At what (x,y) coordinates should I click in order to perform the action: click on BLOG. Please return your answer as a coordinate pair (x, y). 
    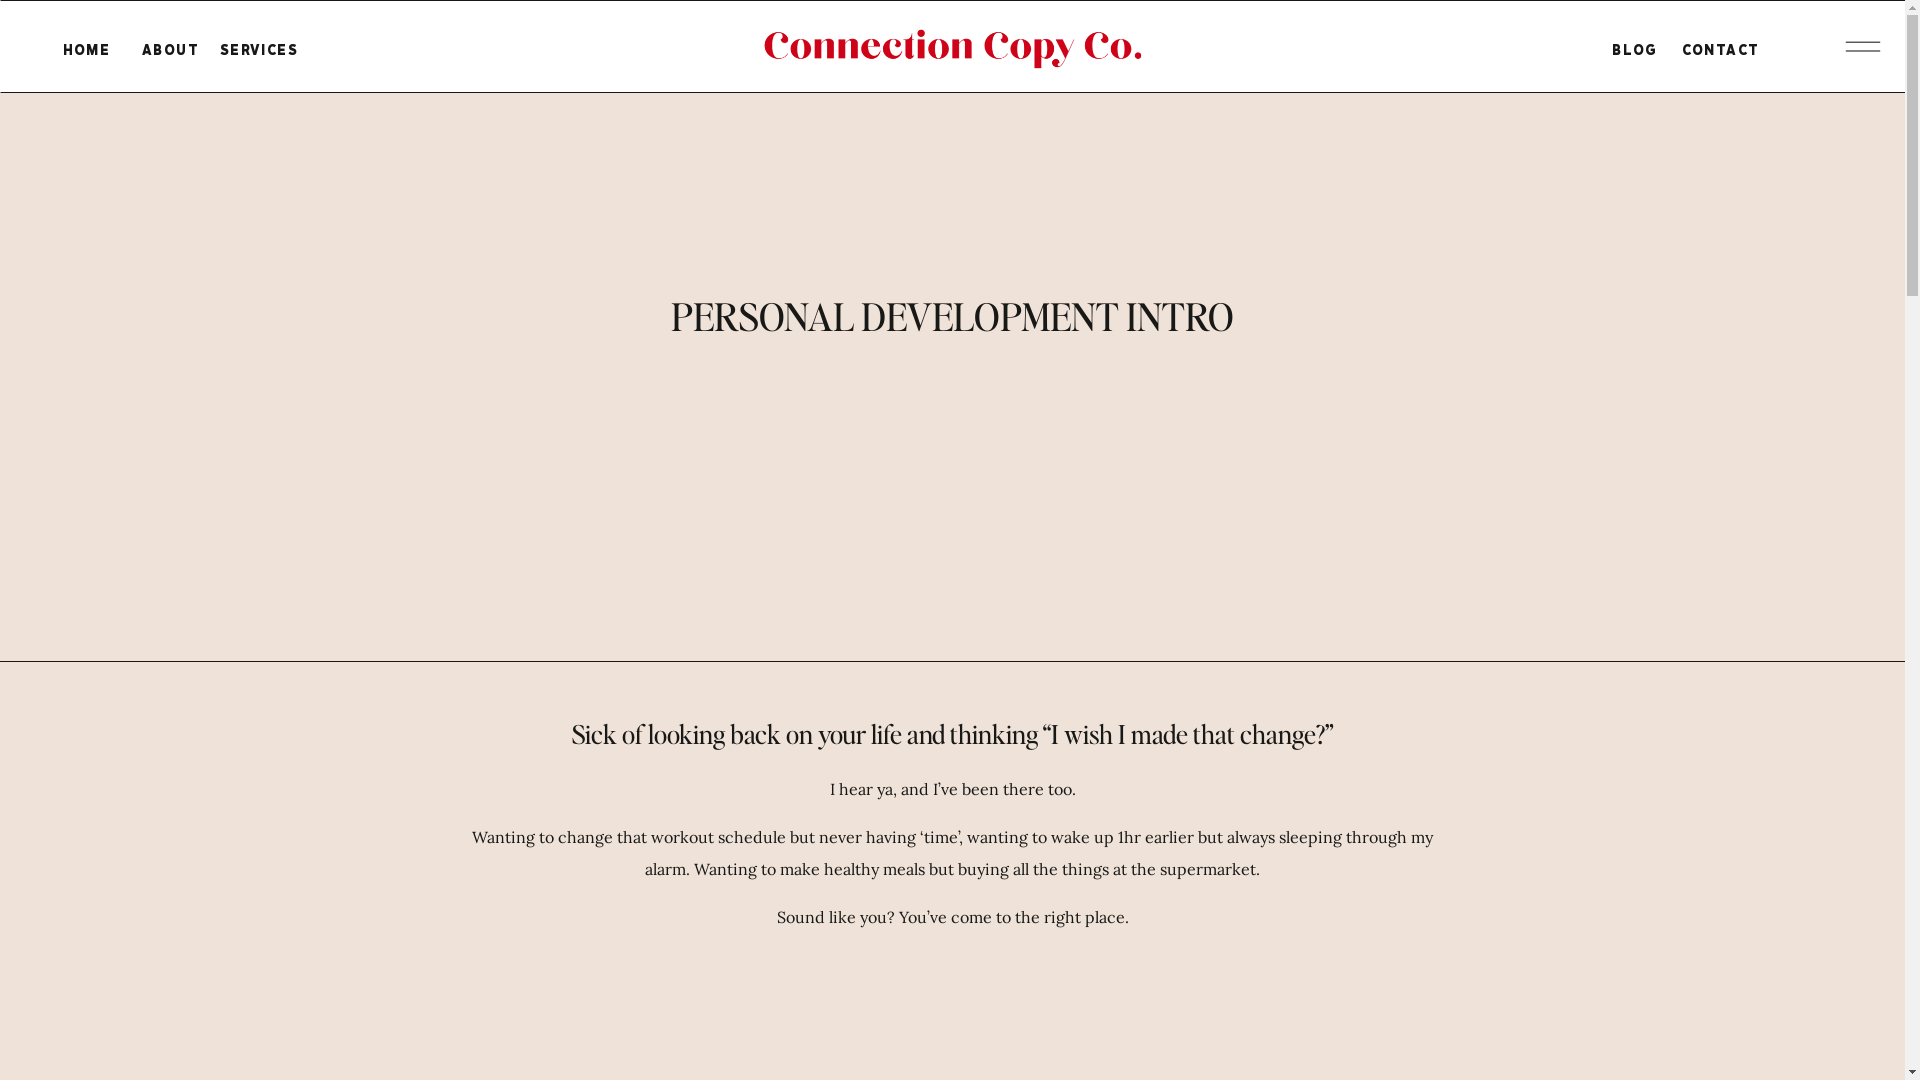
    Looking at the image, I should click on (1635, 58).